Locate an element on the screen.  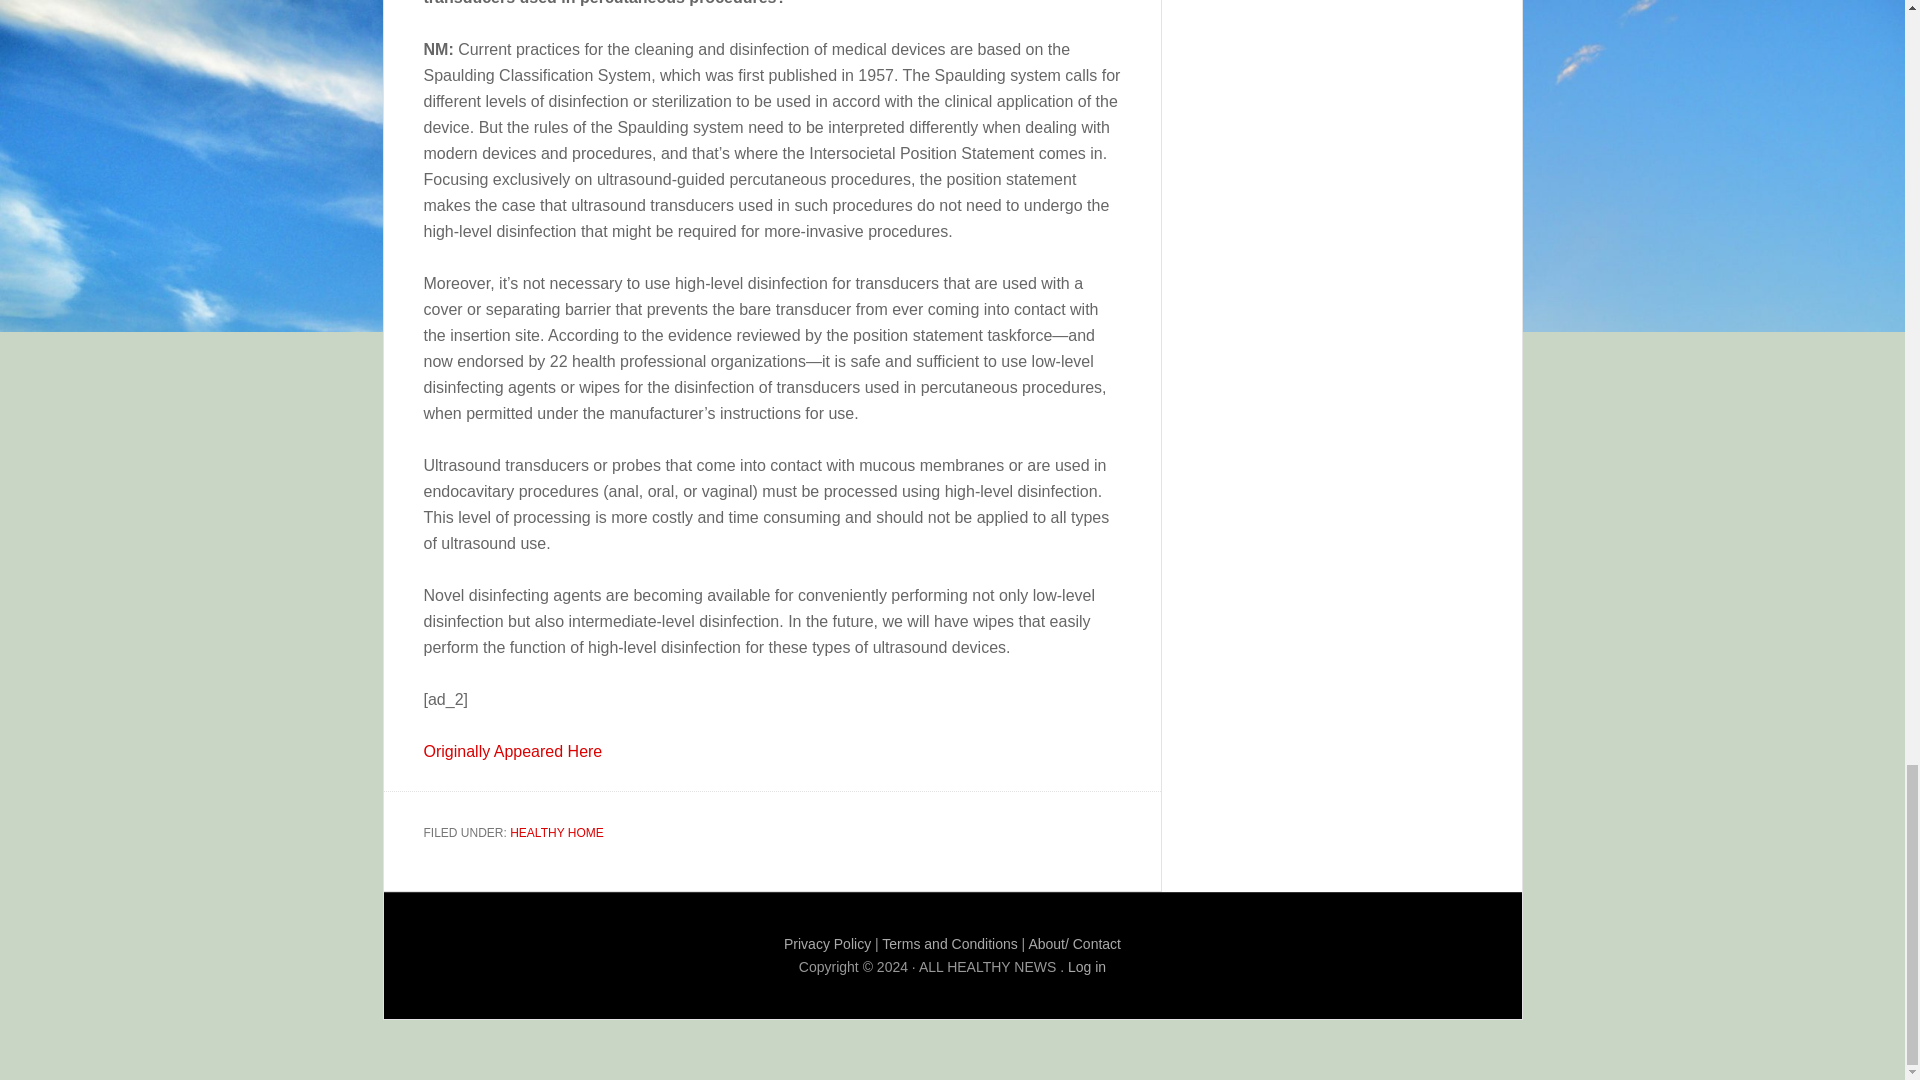
Log in is located at coordinates (1086, 967).